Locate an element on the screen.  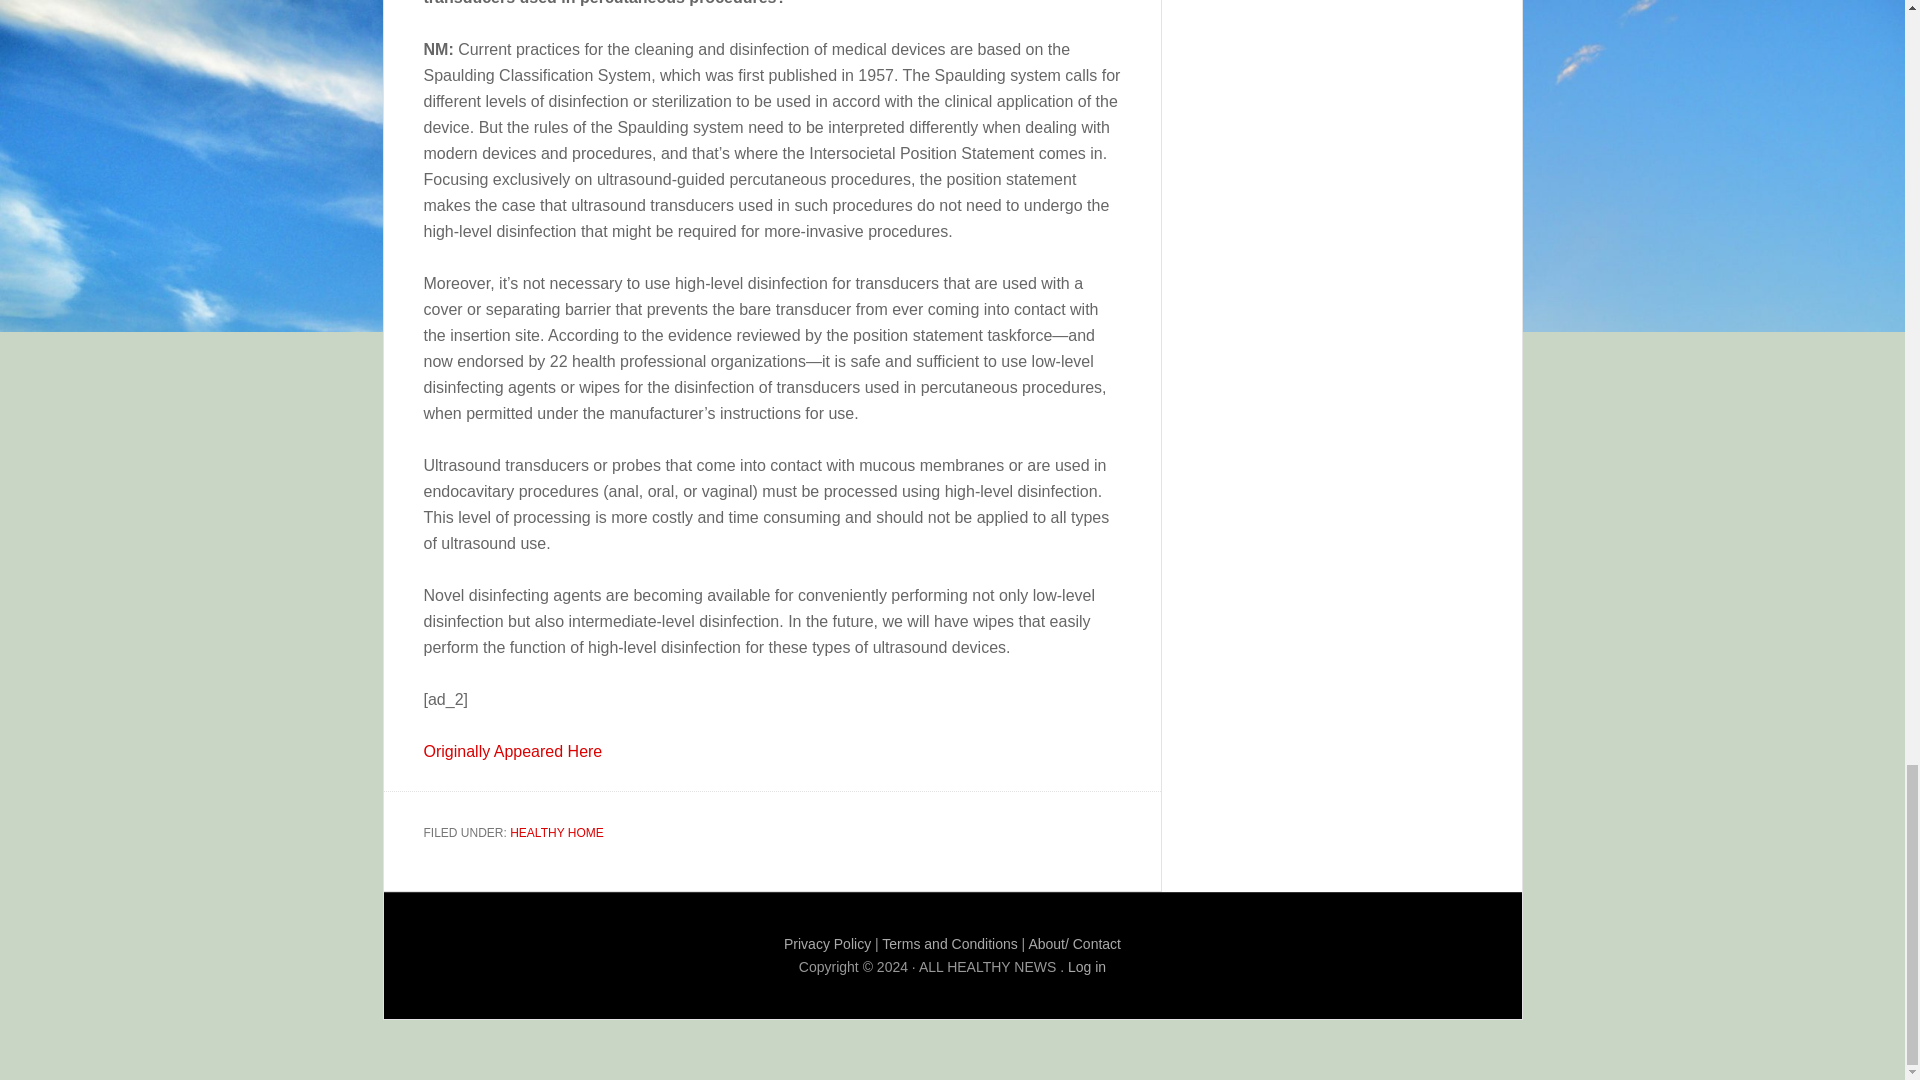
Log in is located at coordinates (1086, 967).